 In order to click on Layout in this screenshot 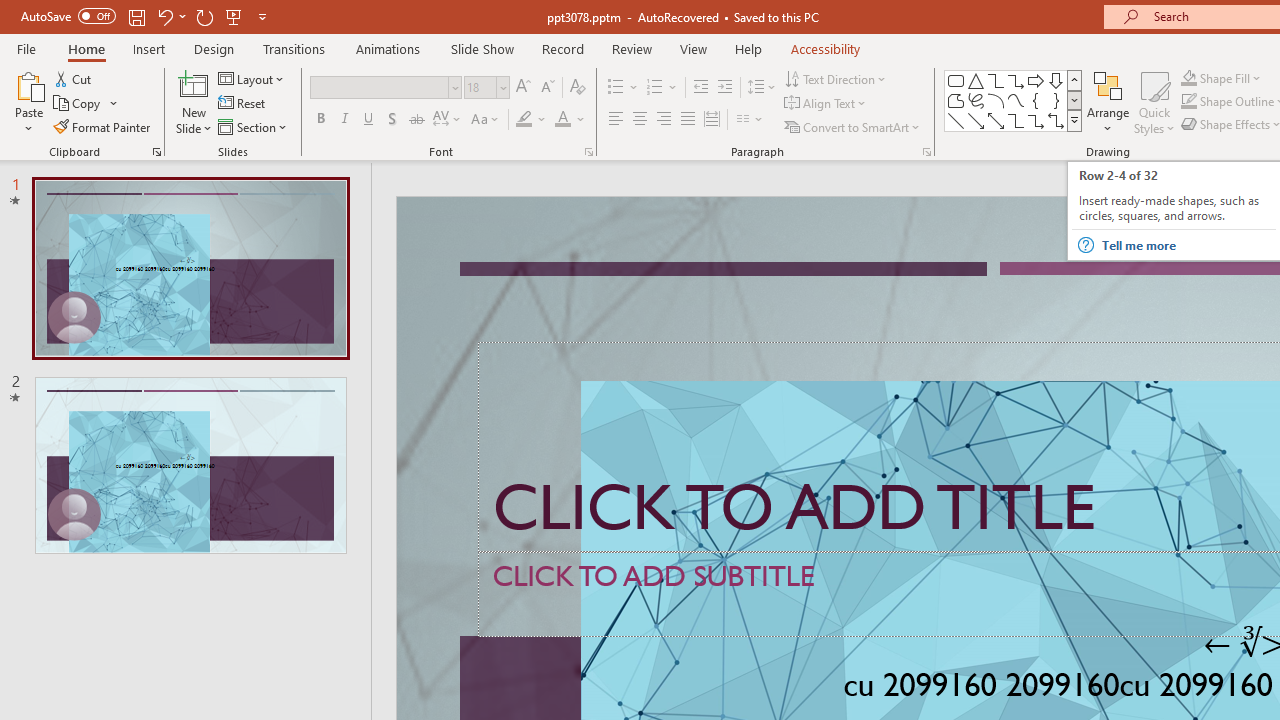, I will do `click(252, 78)`.